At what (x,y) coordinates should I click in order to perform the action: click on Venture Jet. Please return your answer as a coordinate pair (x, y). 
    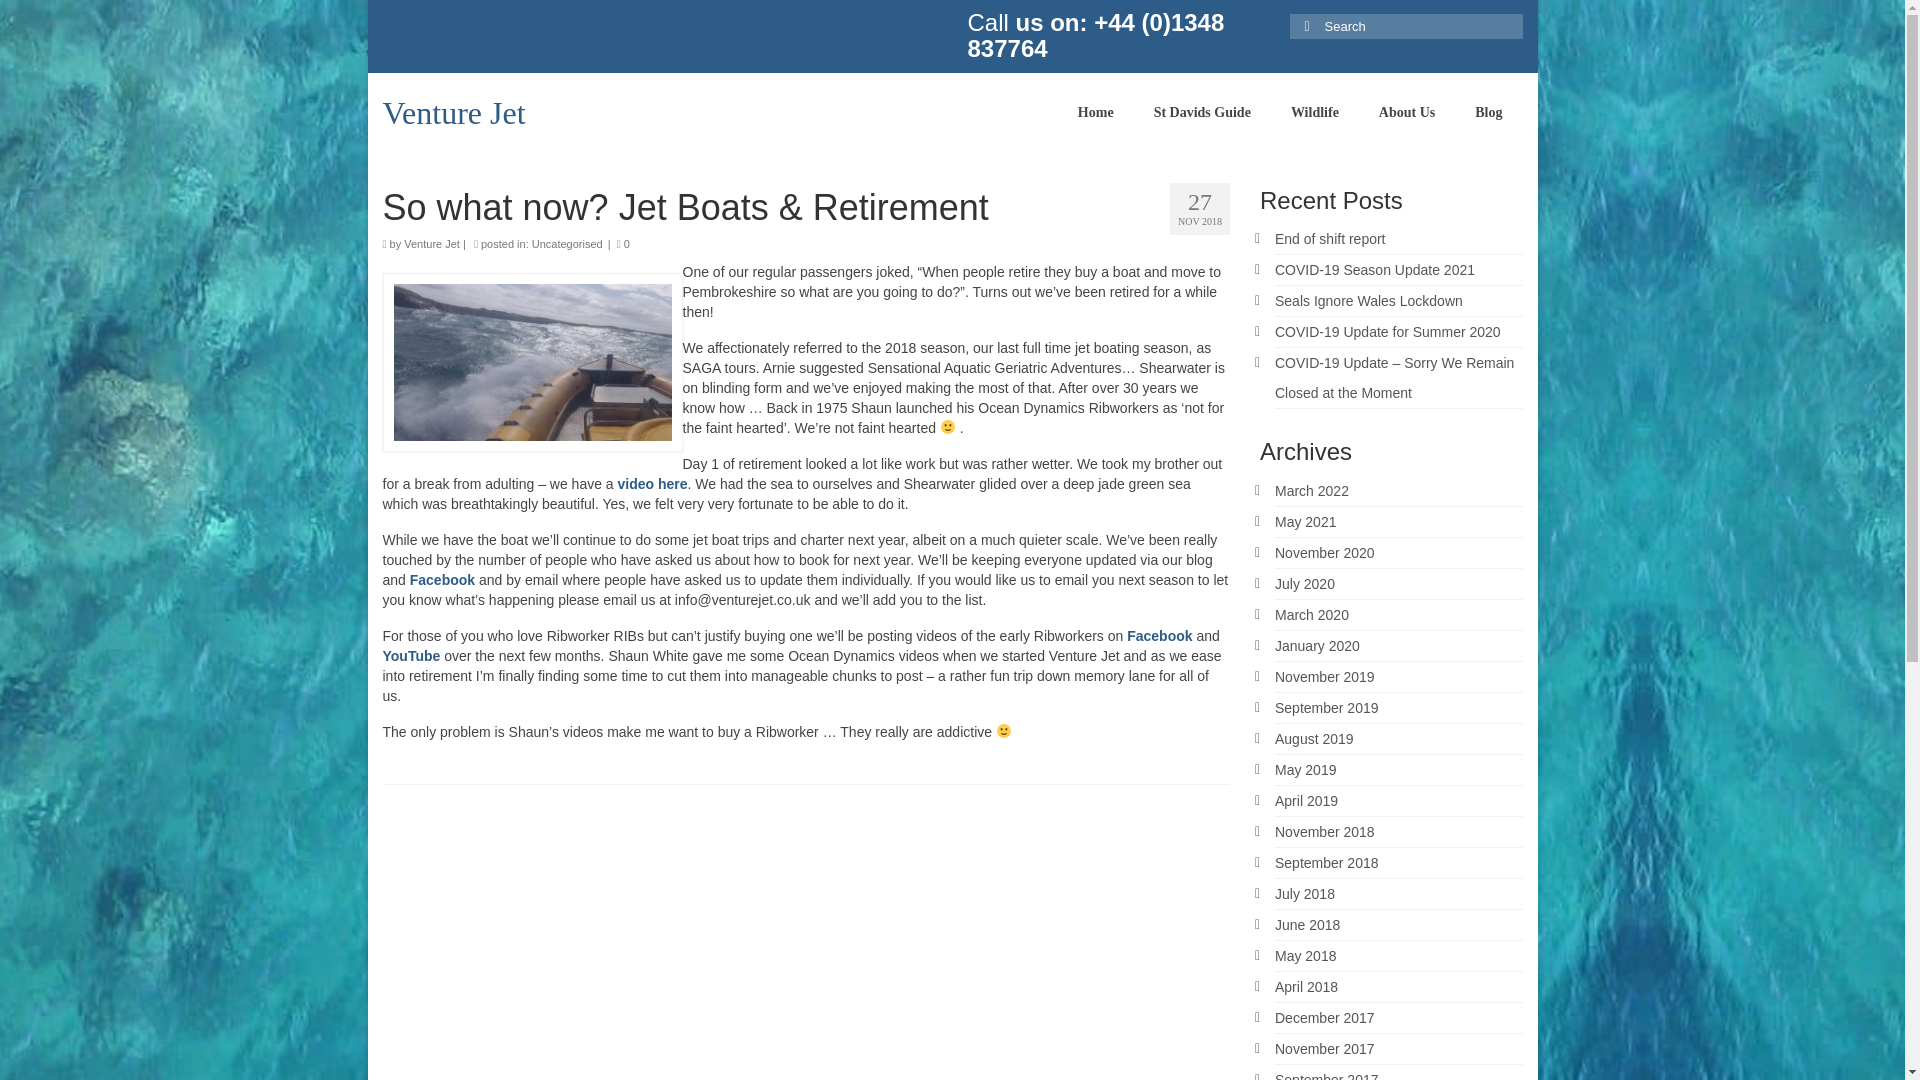
    Looking at the image, I should click on (432, 243).